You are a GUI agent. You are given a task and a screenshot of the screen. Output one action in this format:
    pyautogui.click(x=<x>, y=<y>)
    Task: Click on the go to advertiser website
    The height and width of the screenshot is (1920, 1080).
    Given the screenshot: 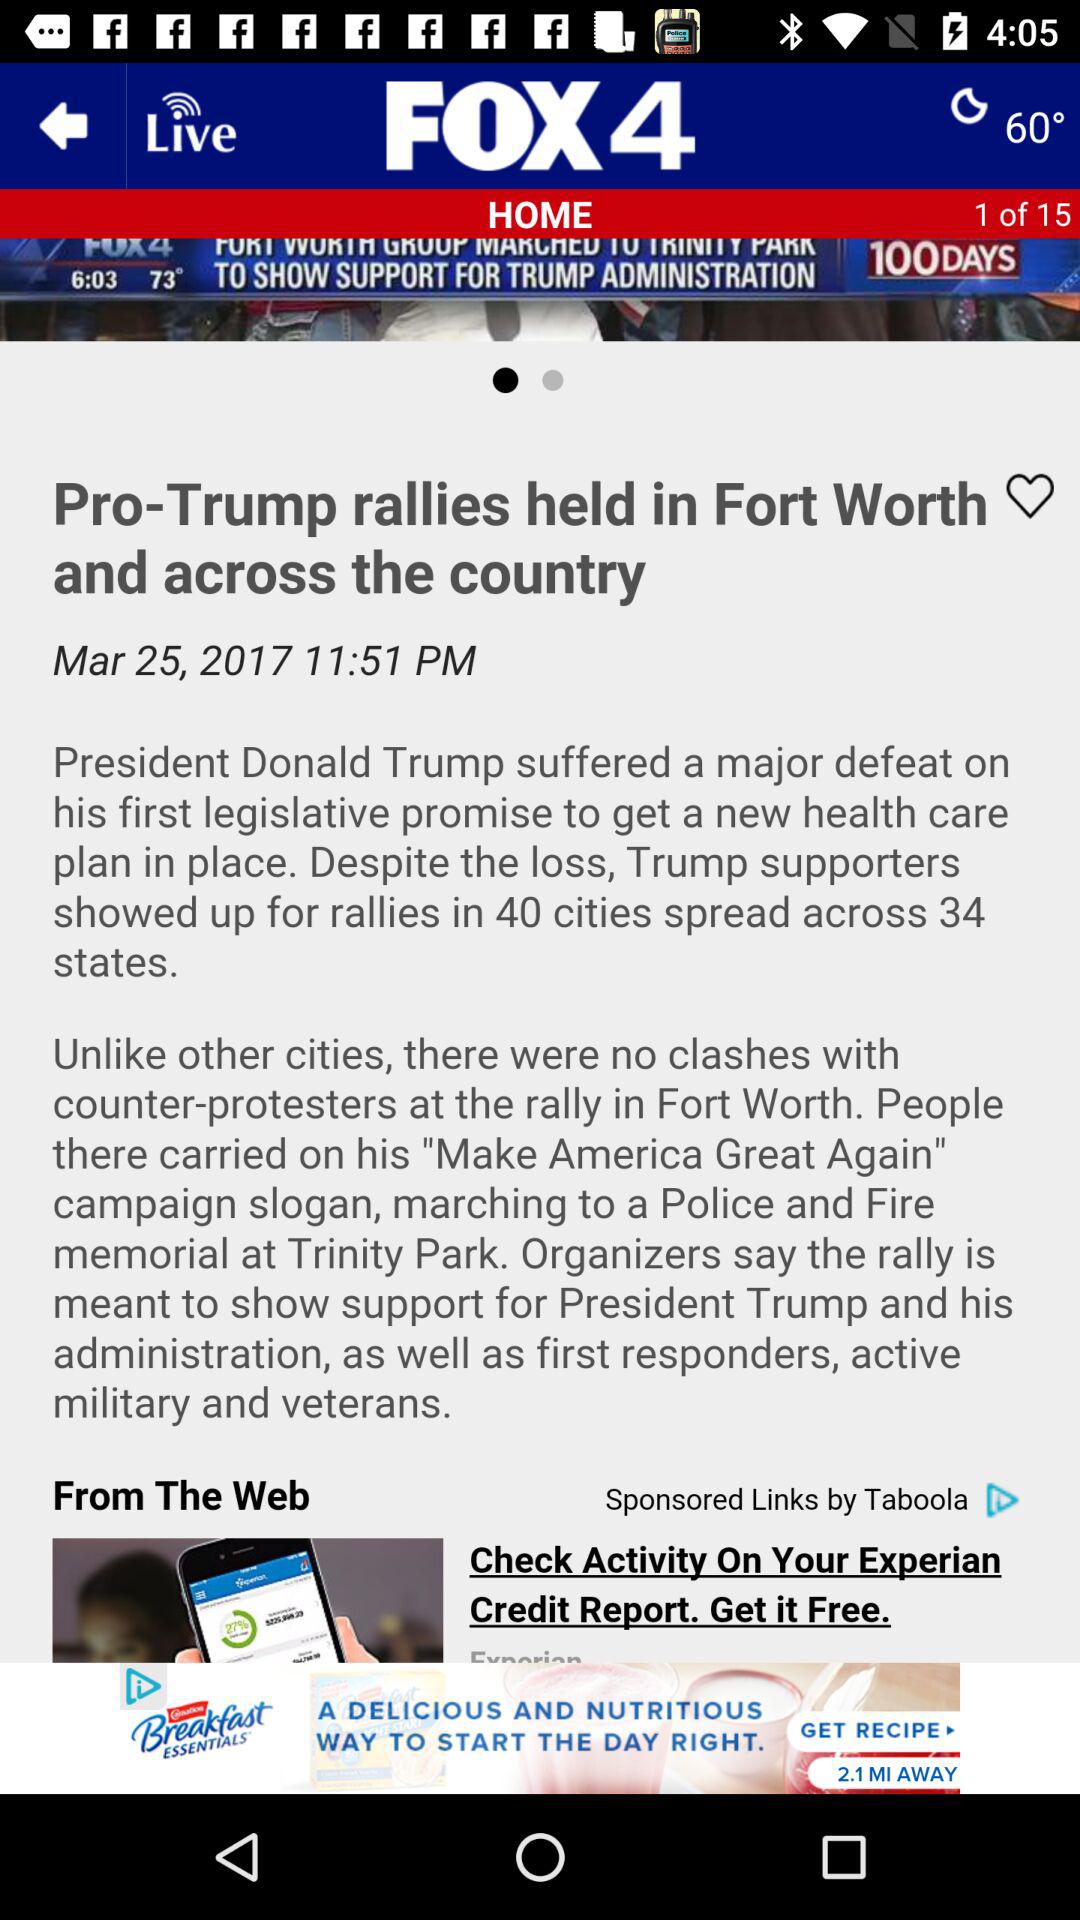 What is the action you would take?
    pyautogui.click(x=540, y=1728)
    